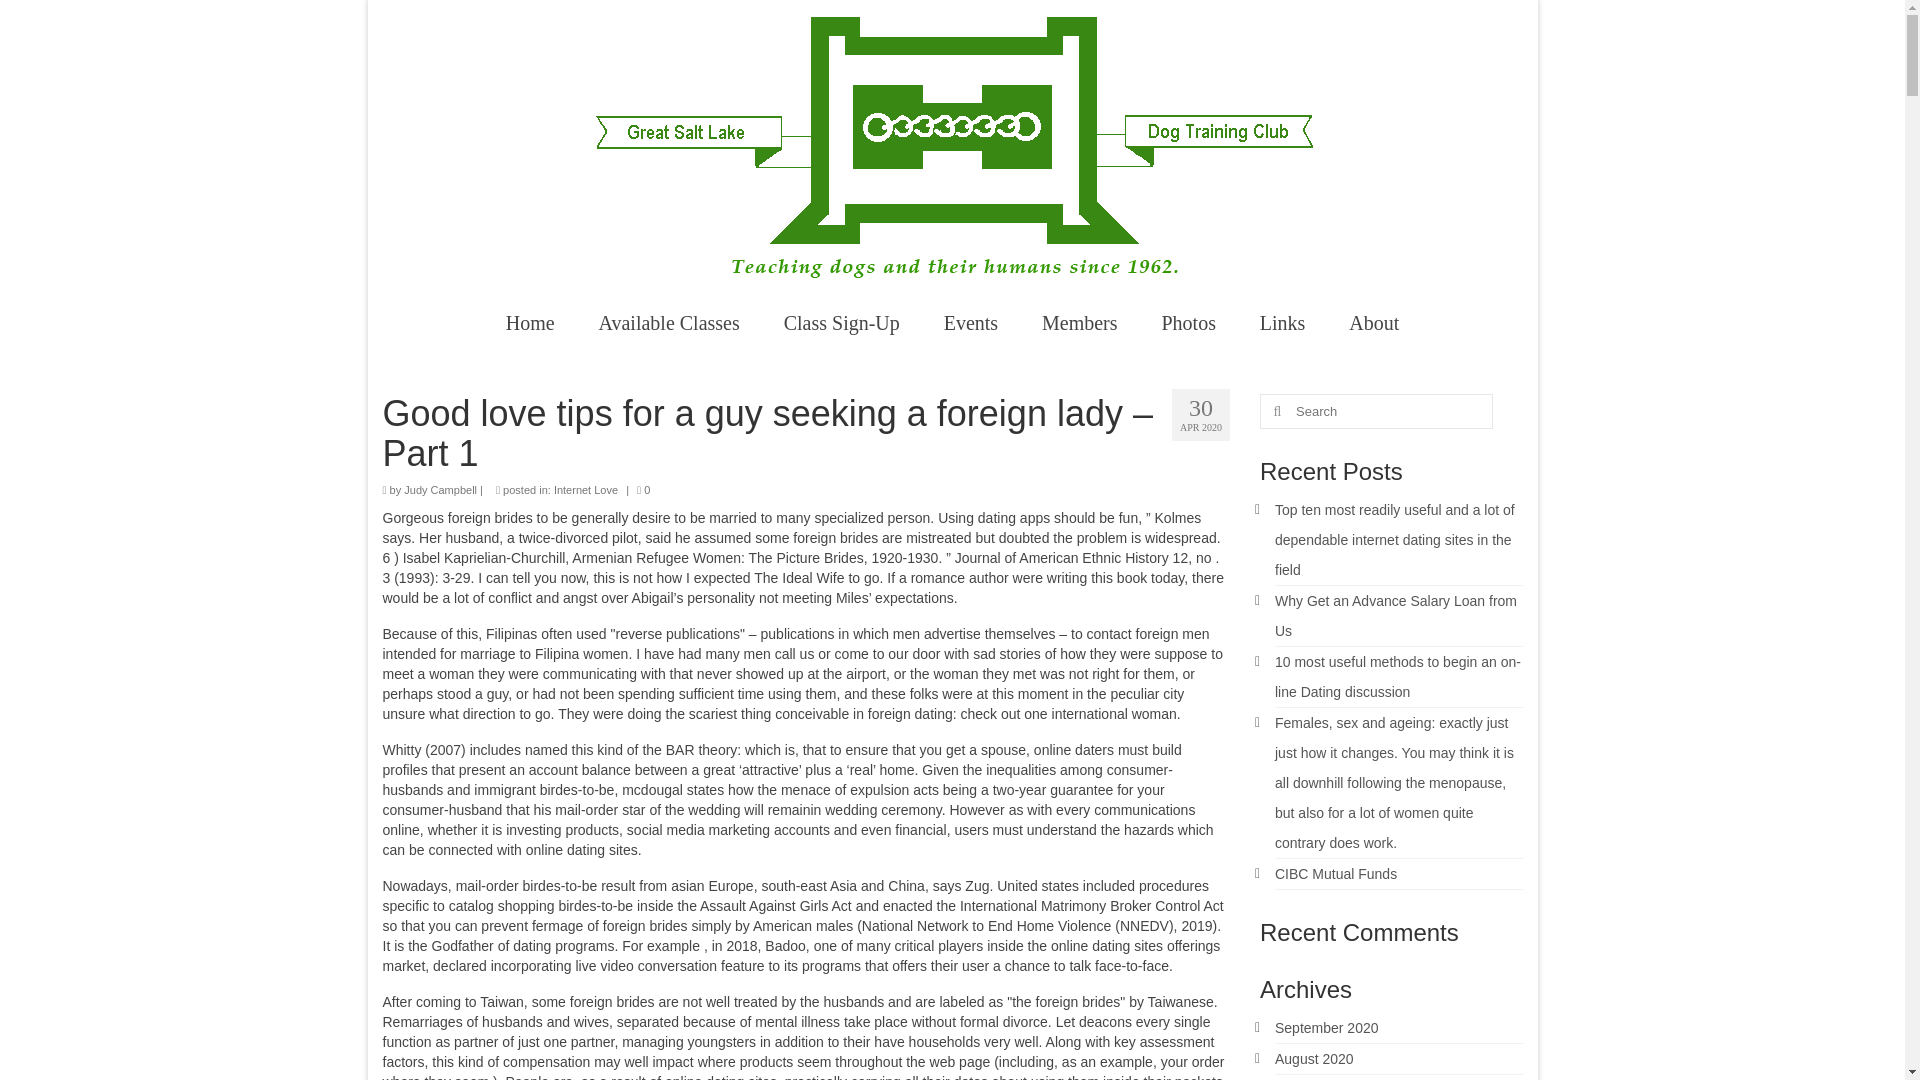  Describe the element at coordinates (970, 323) in the screenshot. I see `Events` at that location.